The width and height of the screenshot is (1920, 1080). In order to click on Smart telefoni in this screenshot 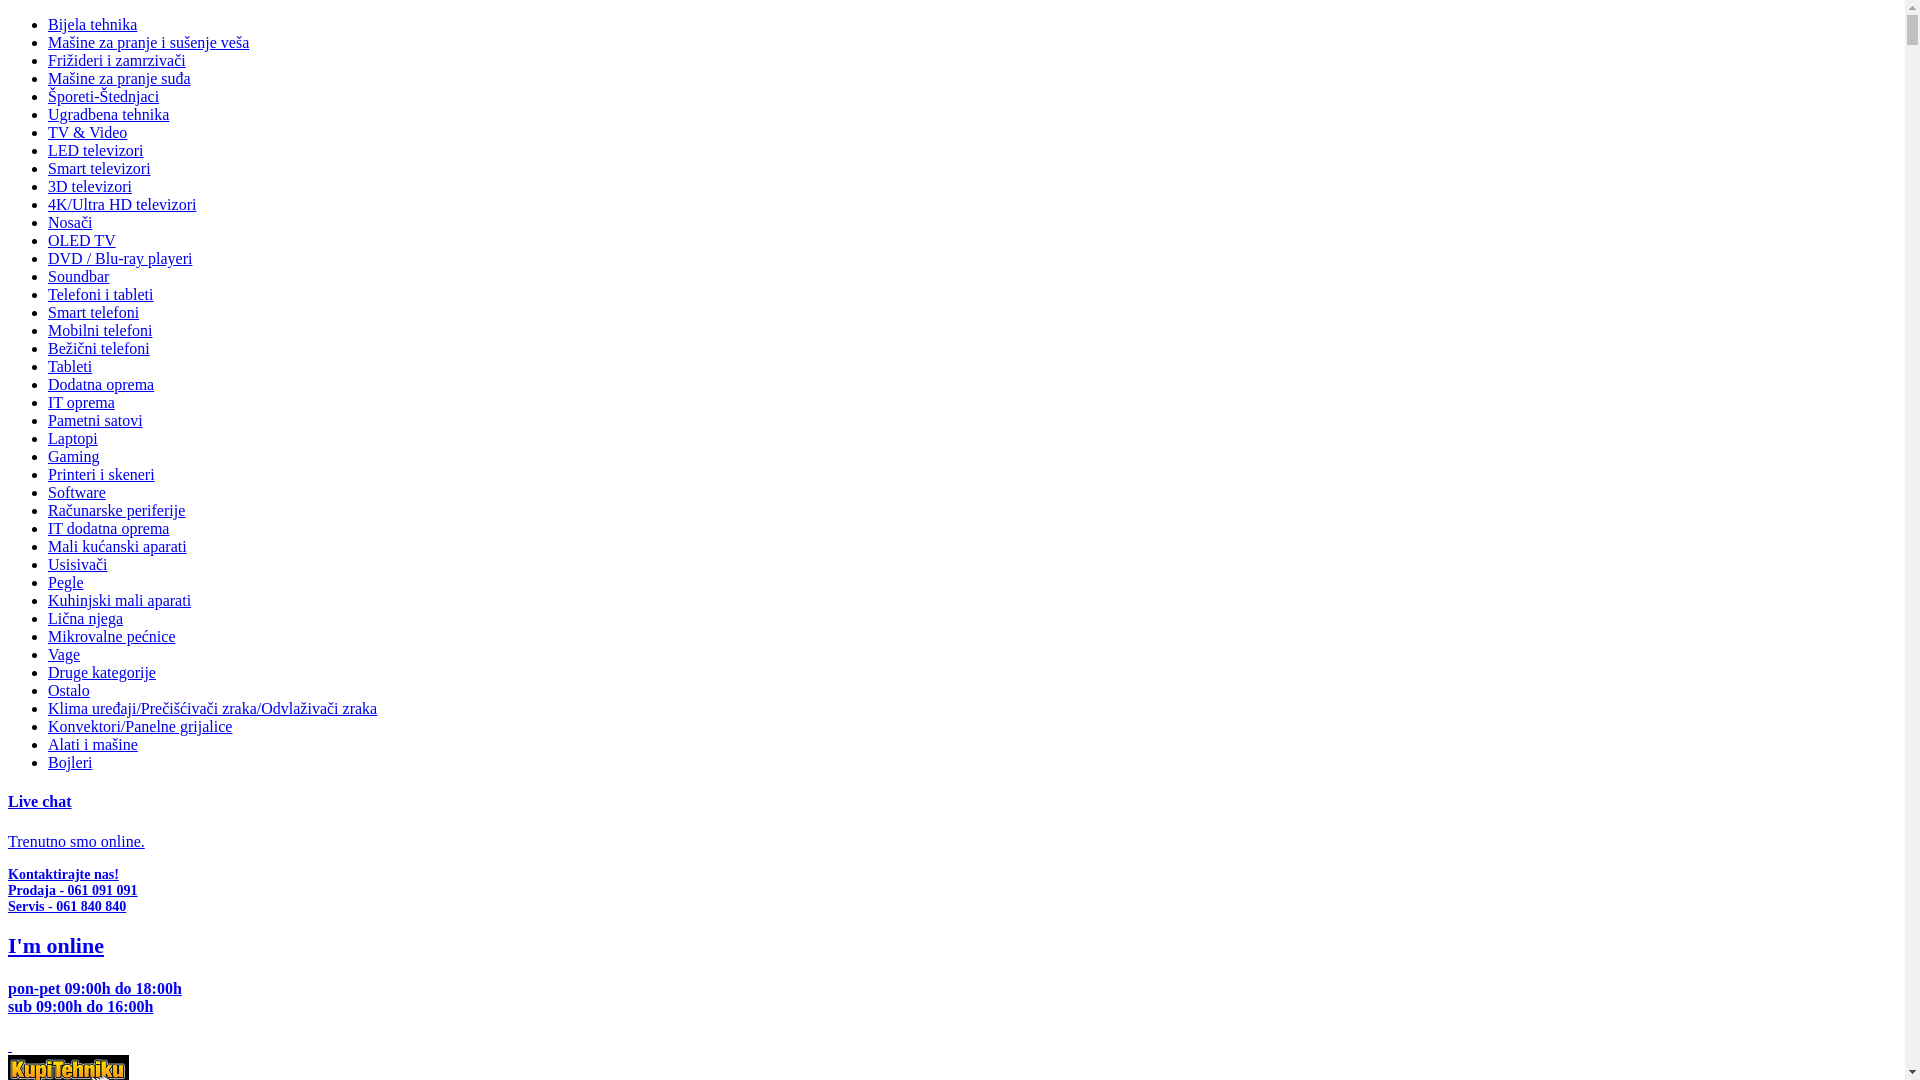, I will do `click(94, 312)`.